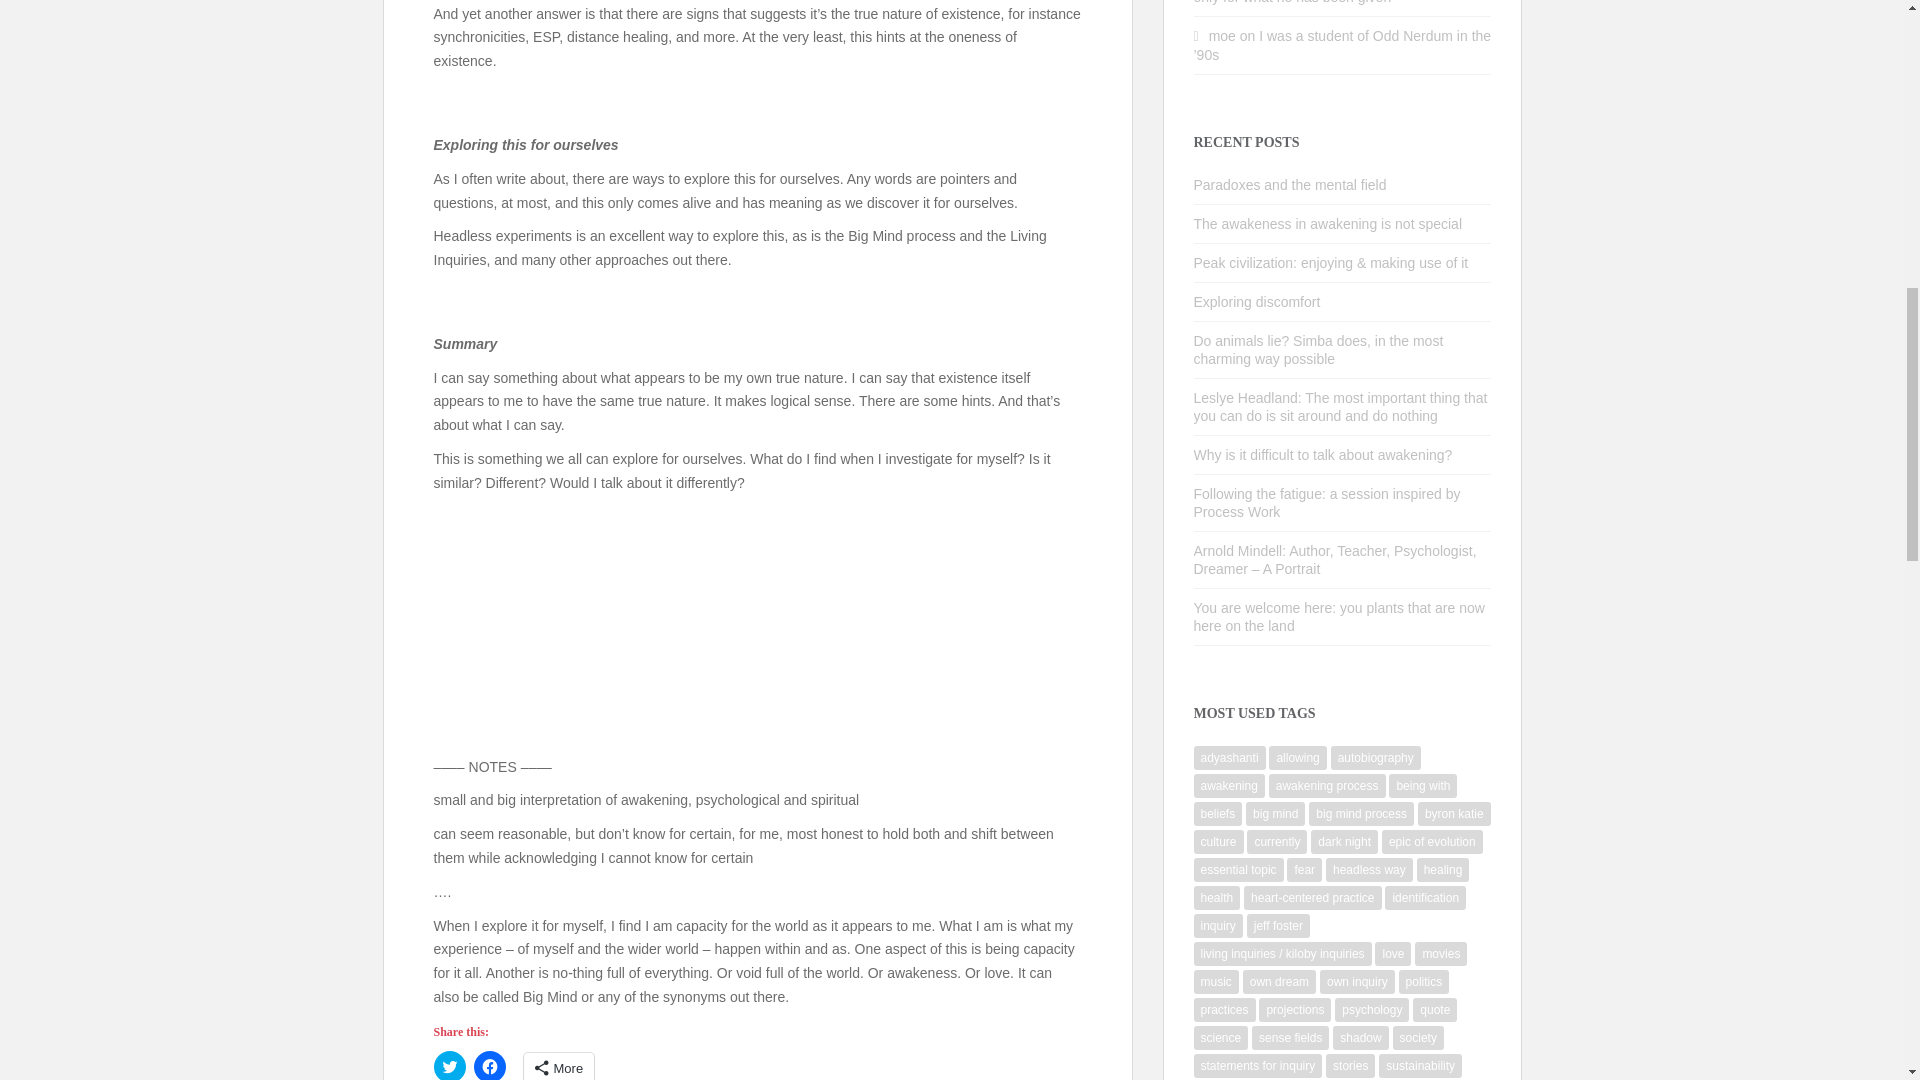 This screenshot has width=1920, height=1080. Describe the element at coordinates (490, 1065) in the screenshot. I see `Click to share on Facebook` at that location.